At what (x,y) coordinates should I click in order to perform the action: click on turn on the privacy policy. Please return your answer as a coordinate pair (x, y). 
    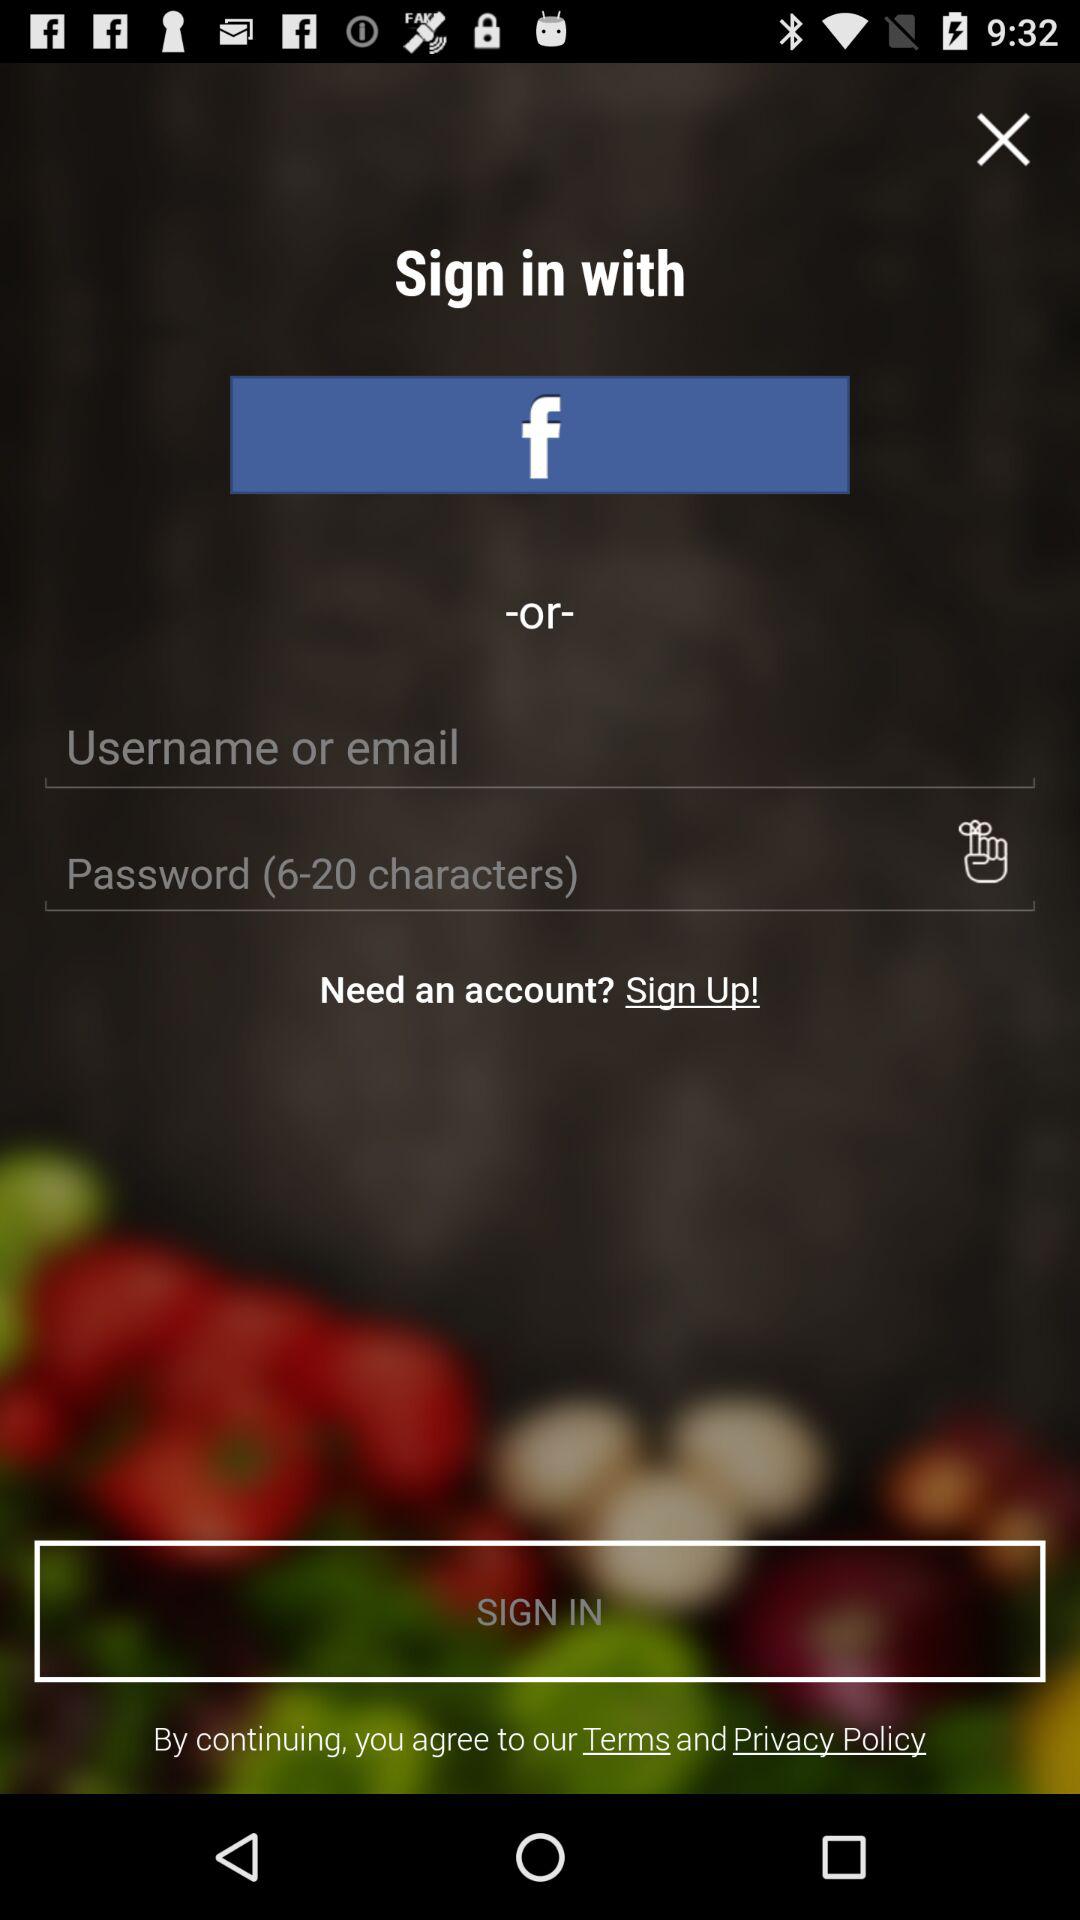
    Looking at the image, I should click on (829, 1738).